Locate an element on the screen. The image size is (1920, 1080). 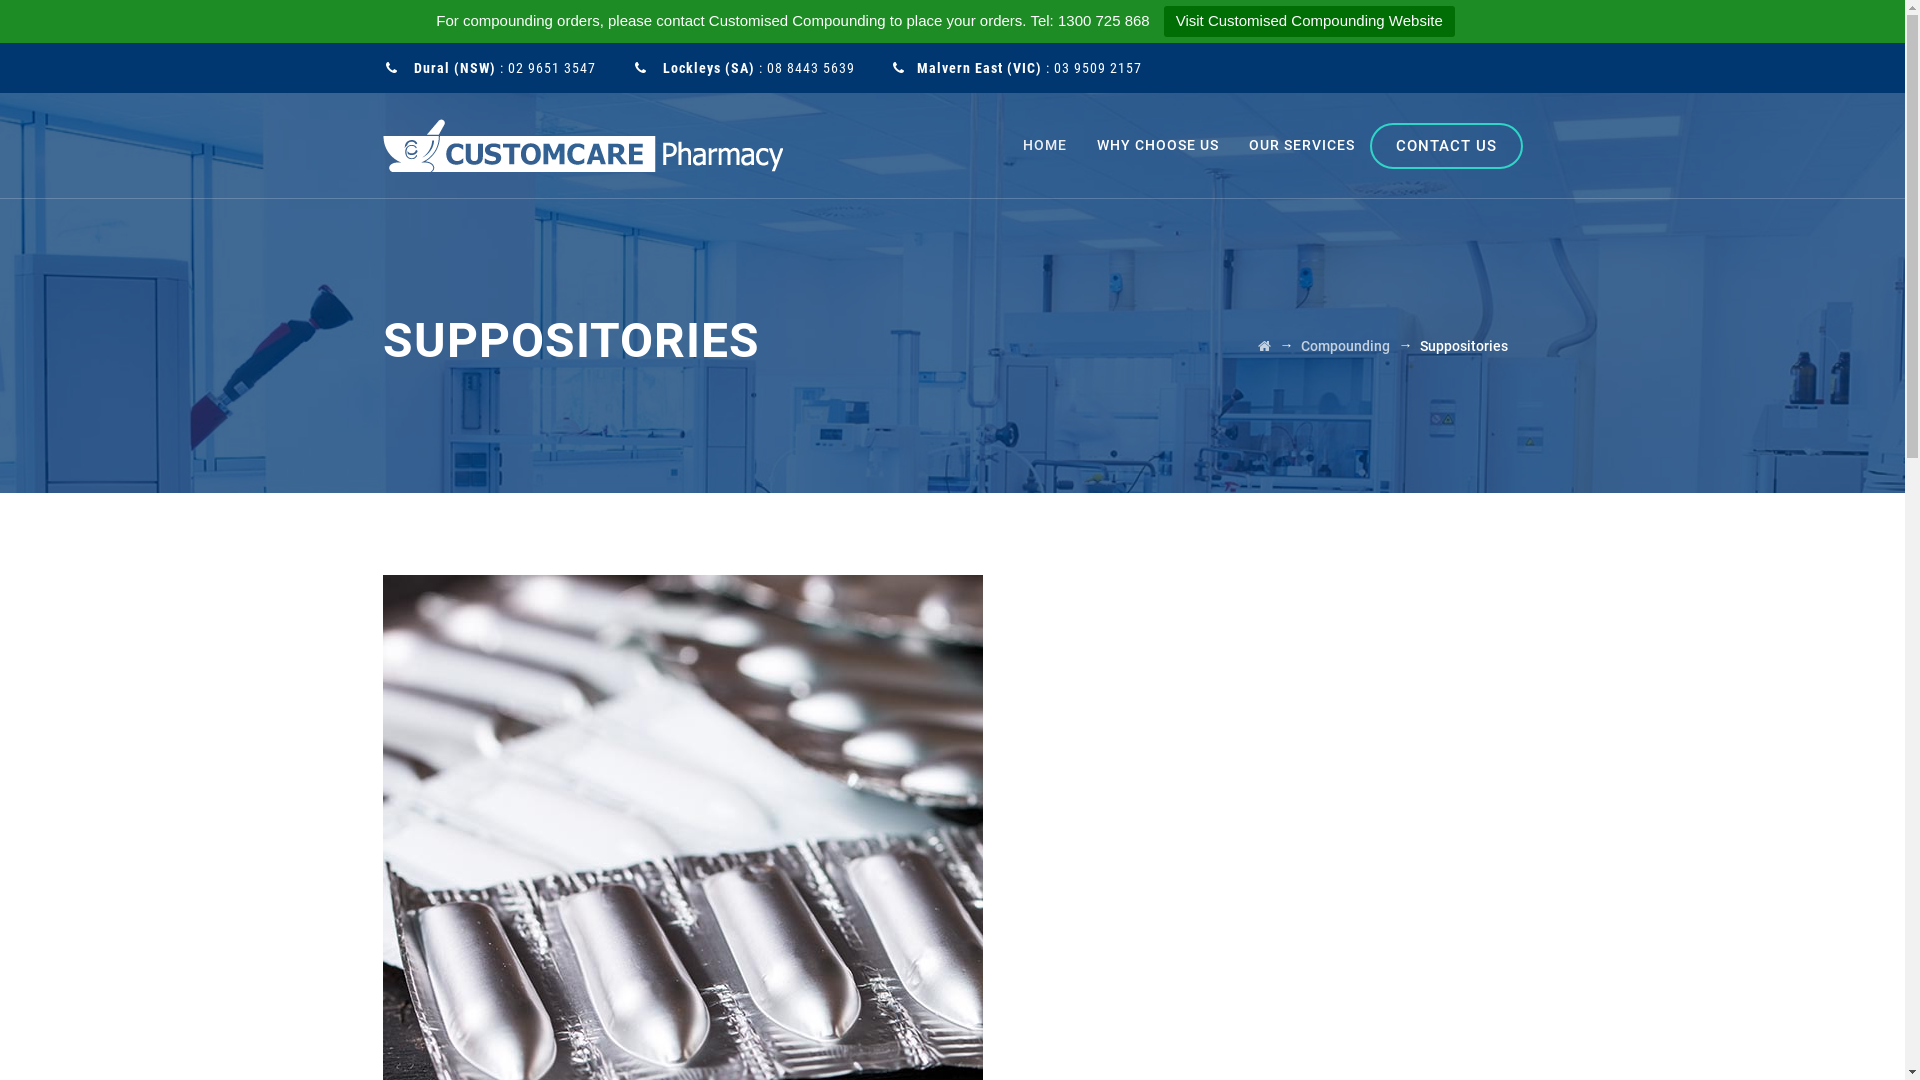
WHY CHOOSE US is located at coordinates (1157, 146).